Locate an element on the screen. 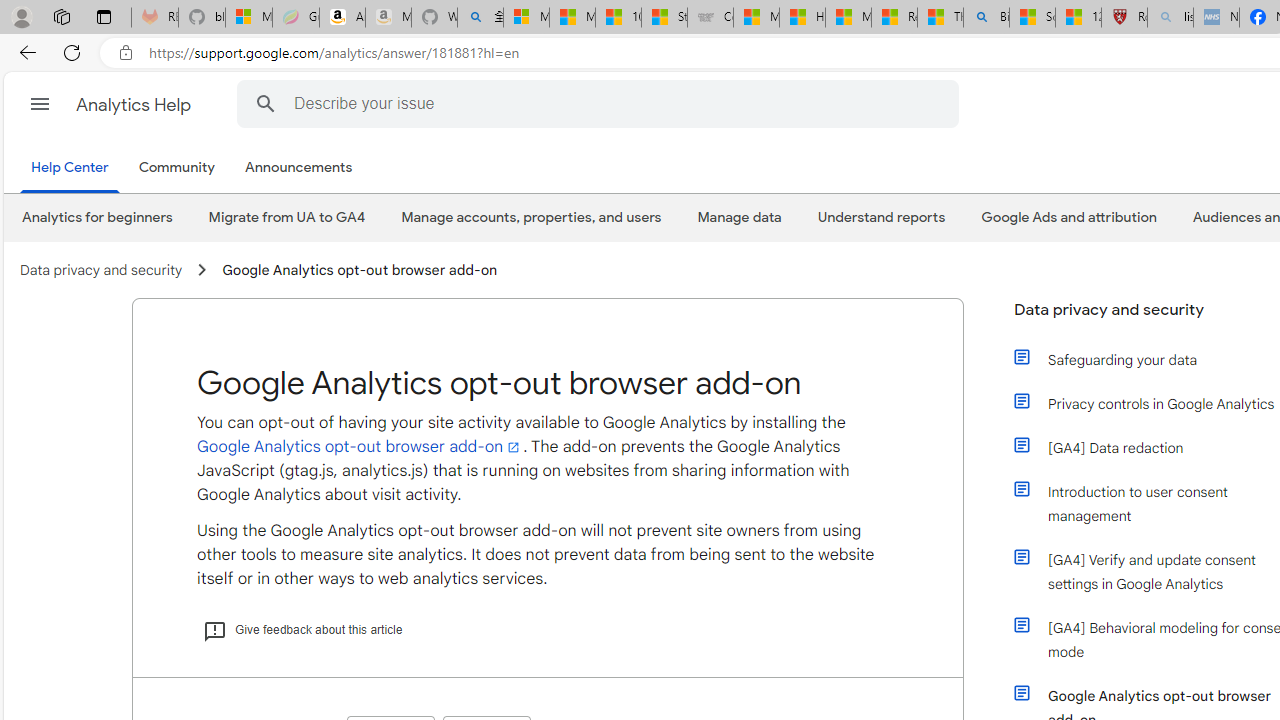  Class: article is located at coordinates (1022, 692).